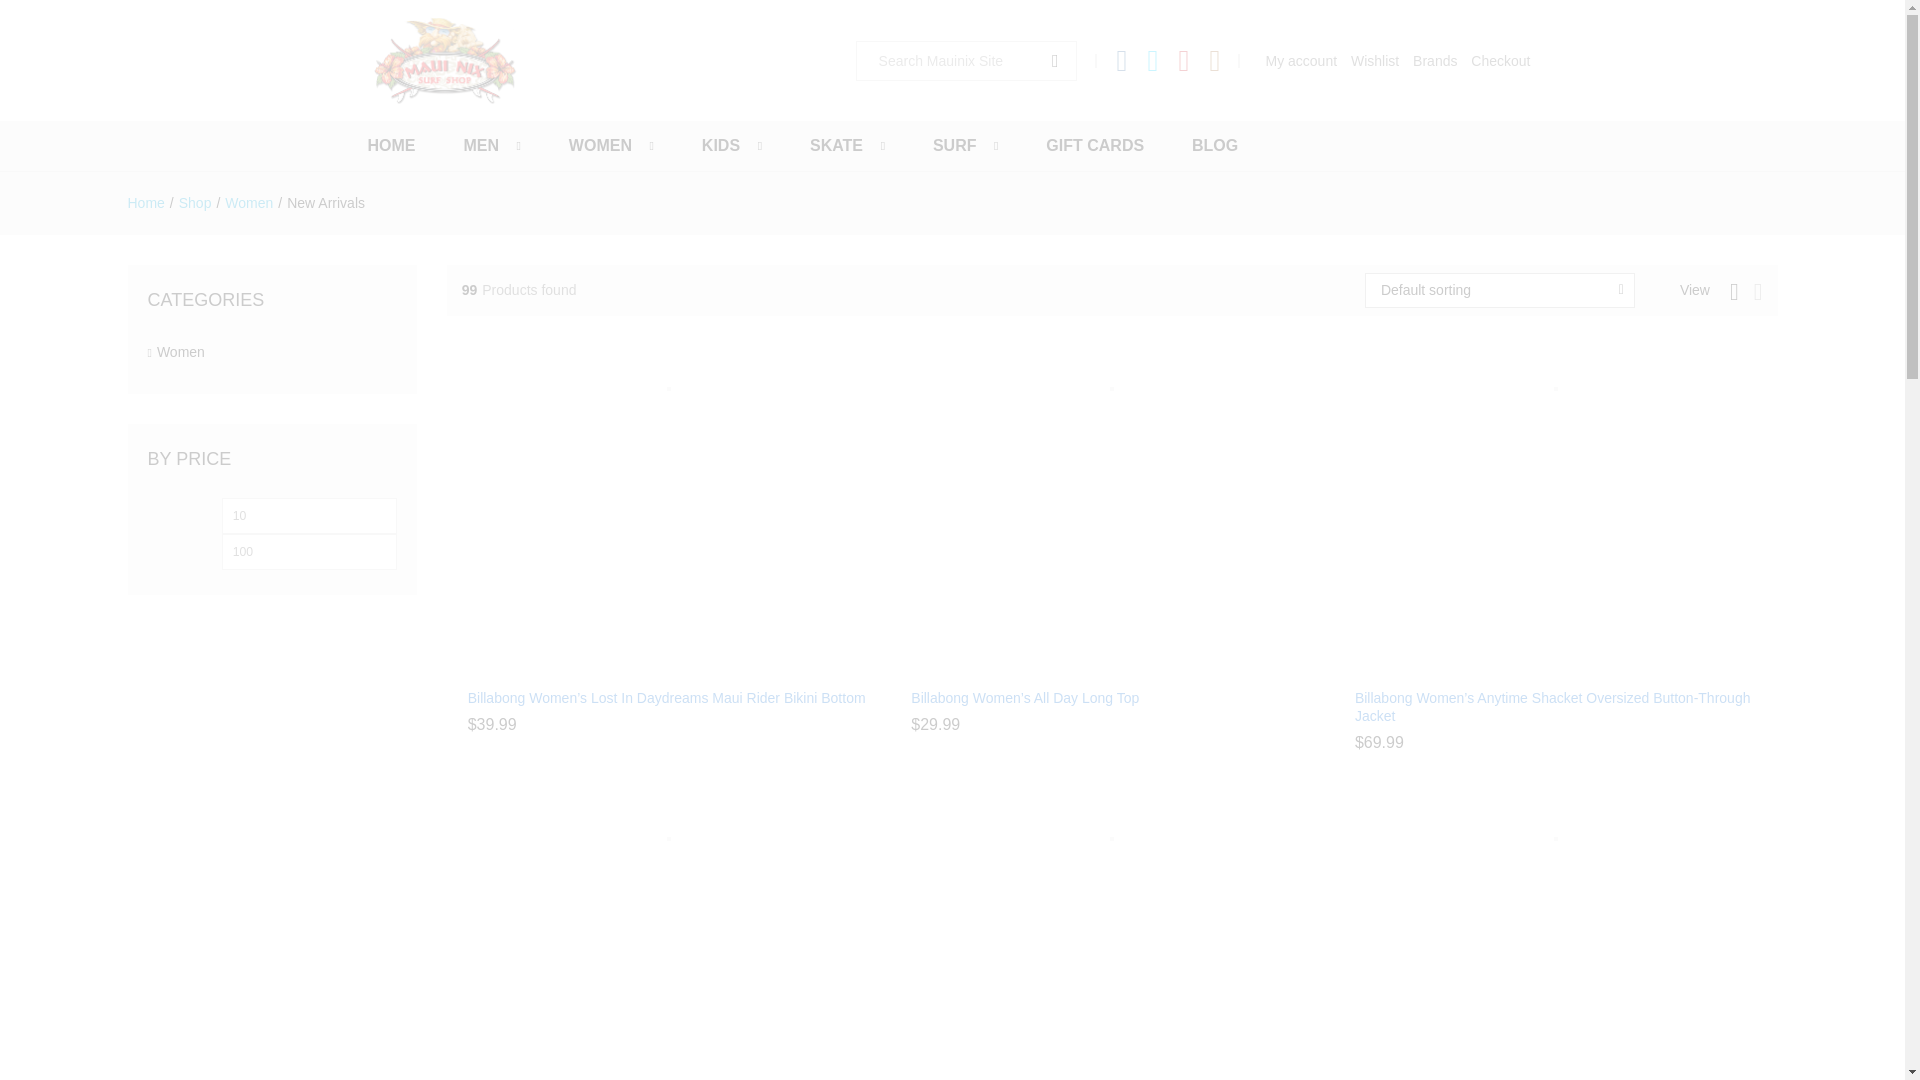  Describe the element at coordinates (1435, 60) in the screenshot. I see `Brands` at that location.